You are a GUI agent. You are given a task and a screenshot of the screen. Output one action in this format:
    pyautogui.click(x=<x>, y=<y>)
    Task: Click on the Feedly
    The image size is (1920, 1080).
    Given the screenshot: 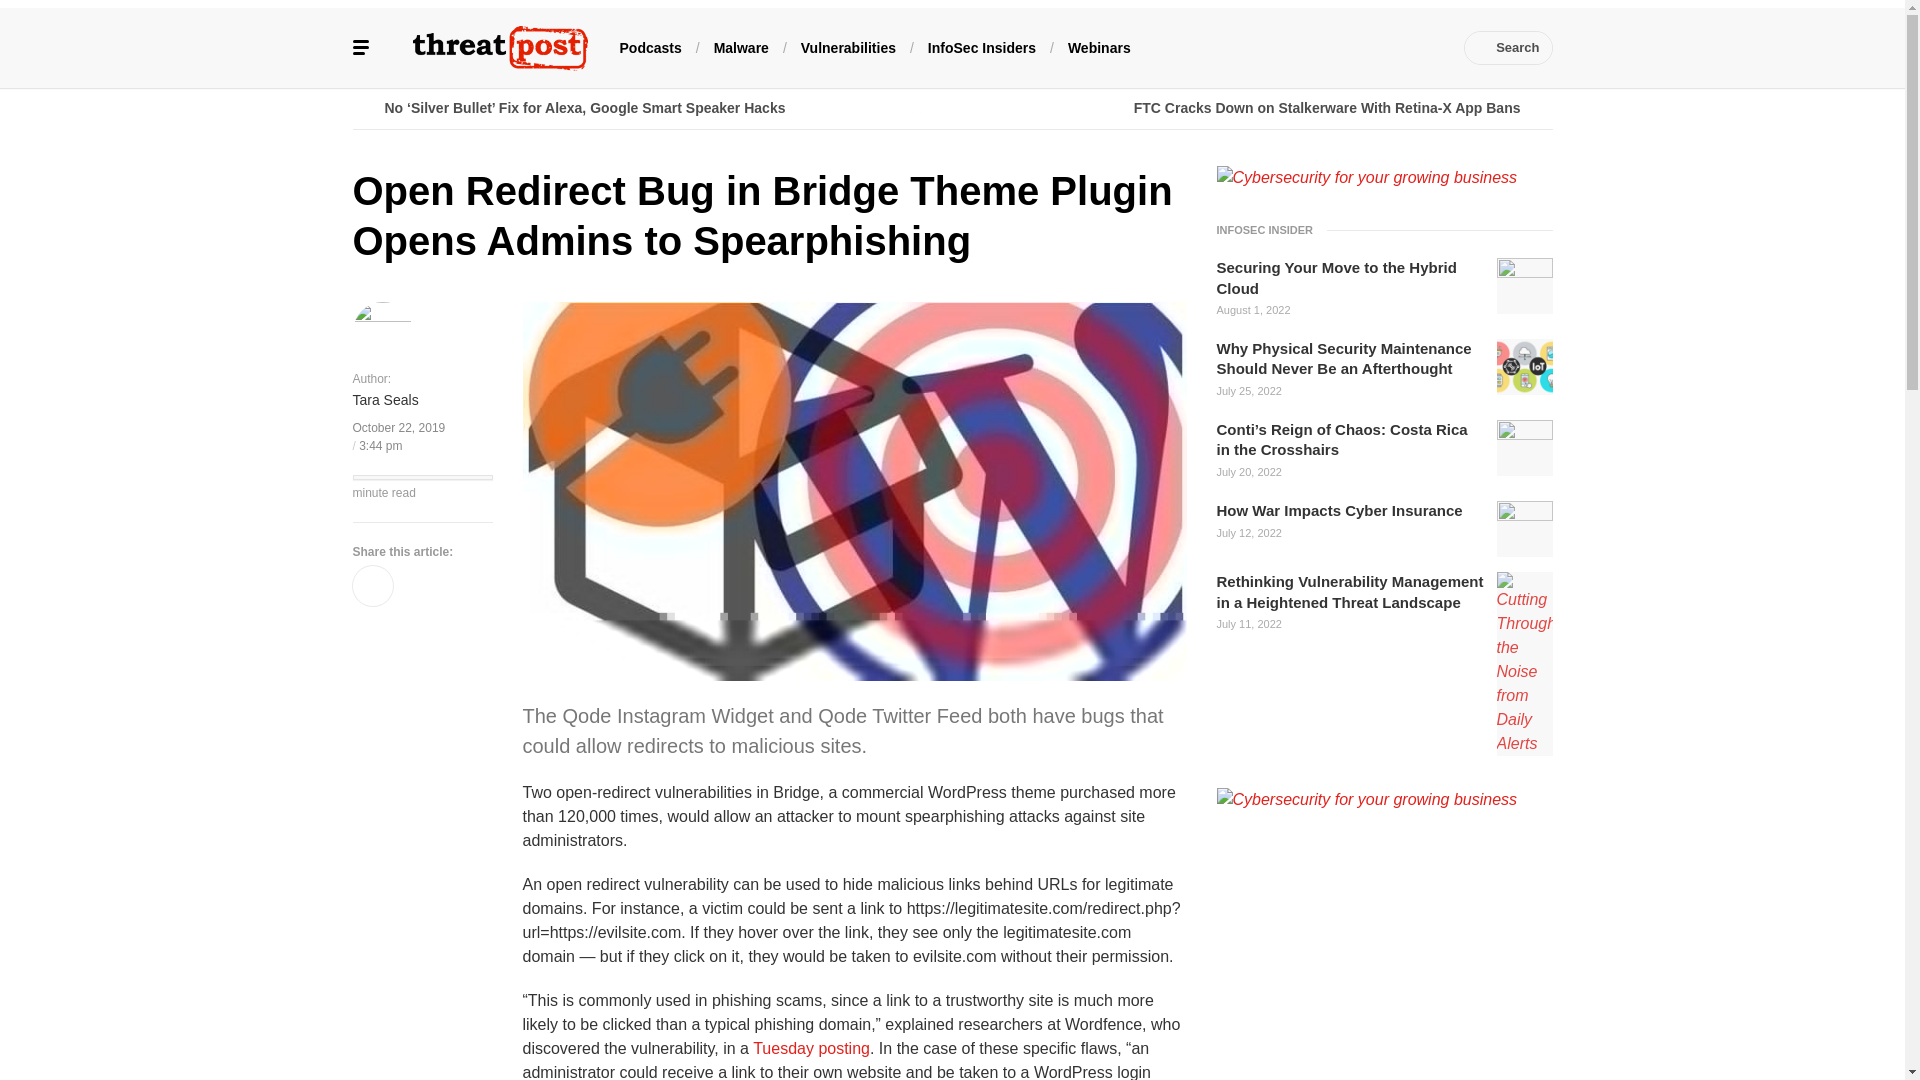 What is the action you would take?
    pyautogui.click(x=1364, y=48)
    